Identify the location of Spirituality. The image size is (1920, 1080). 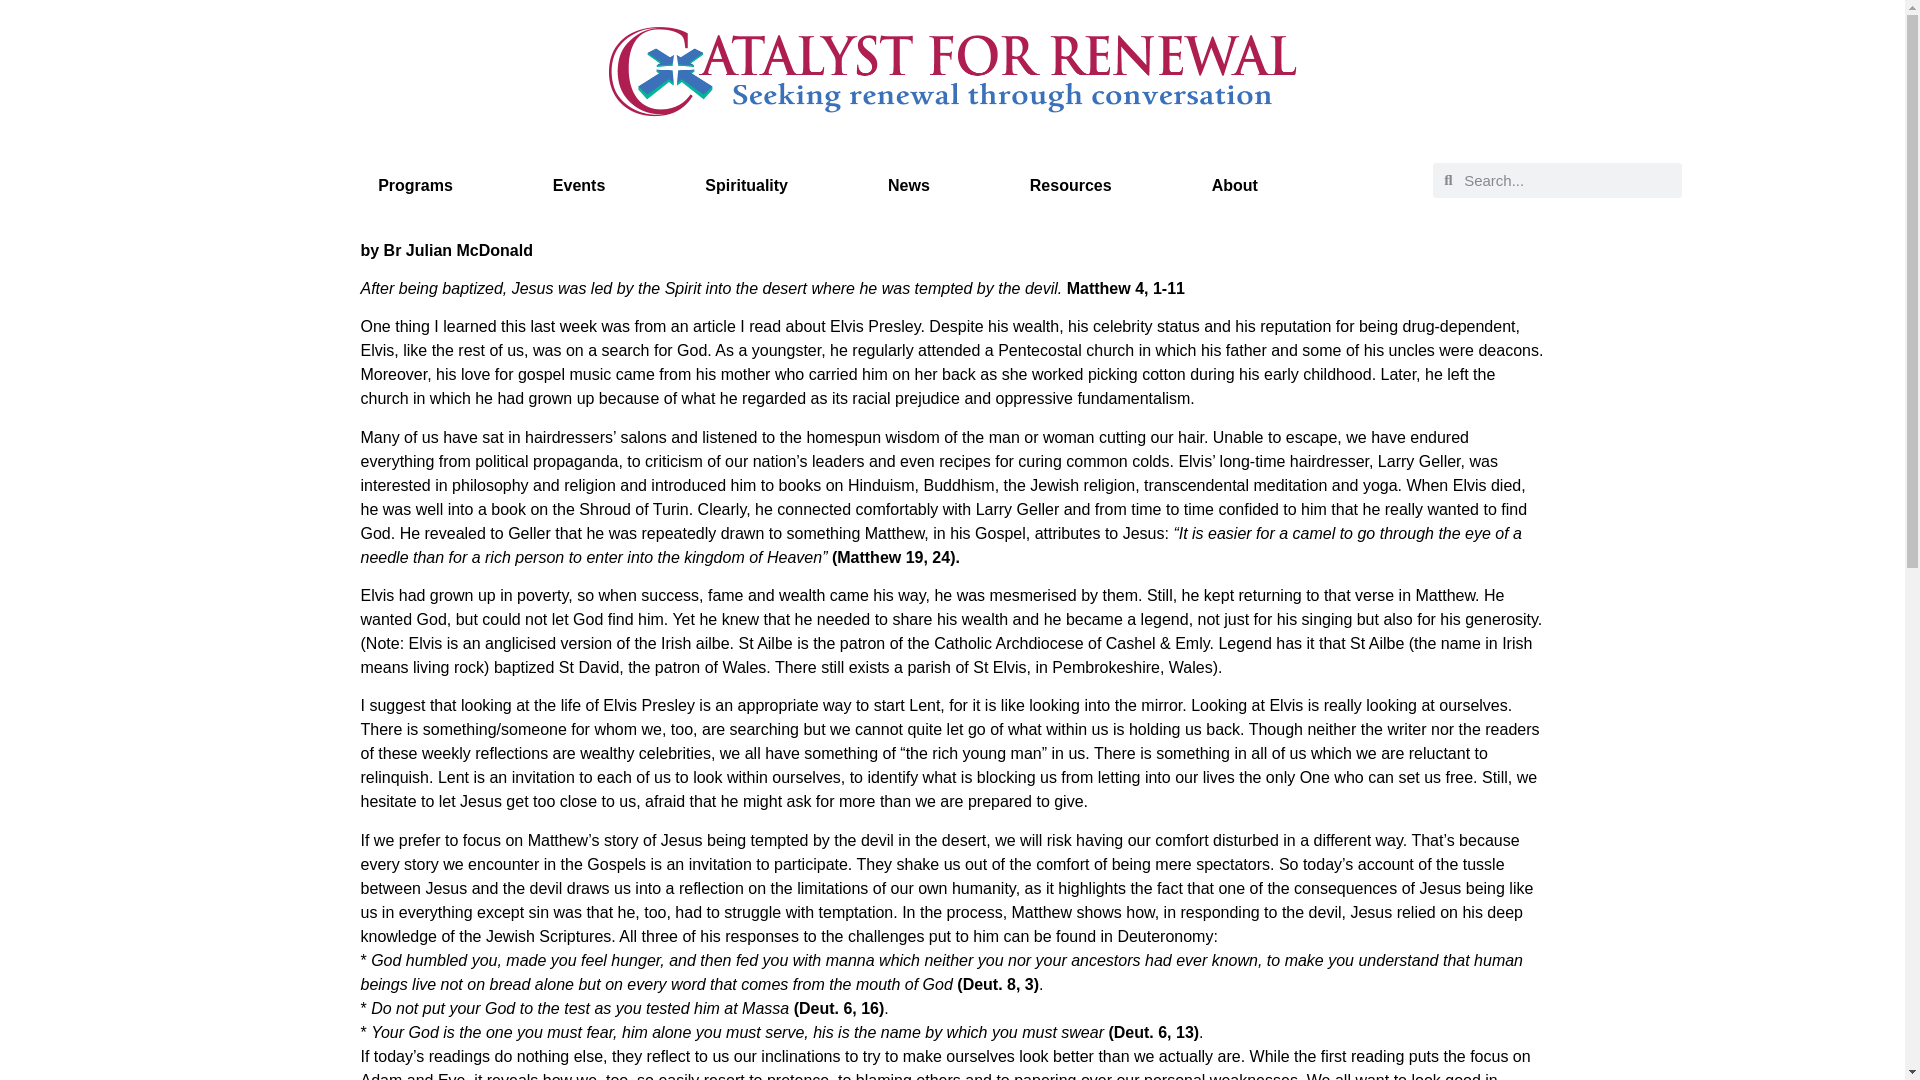
(746, 185).